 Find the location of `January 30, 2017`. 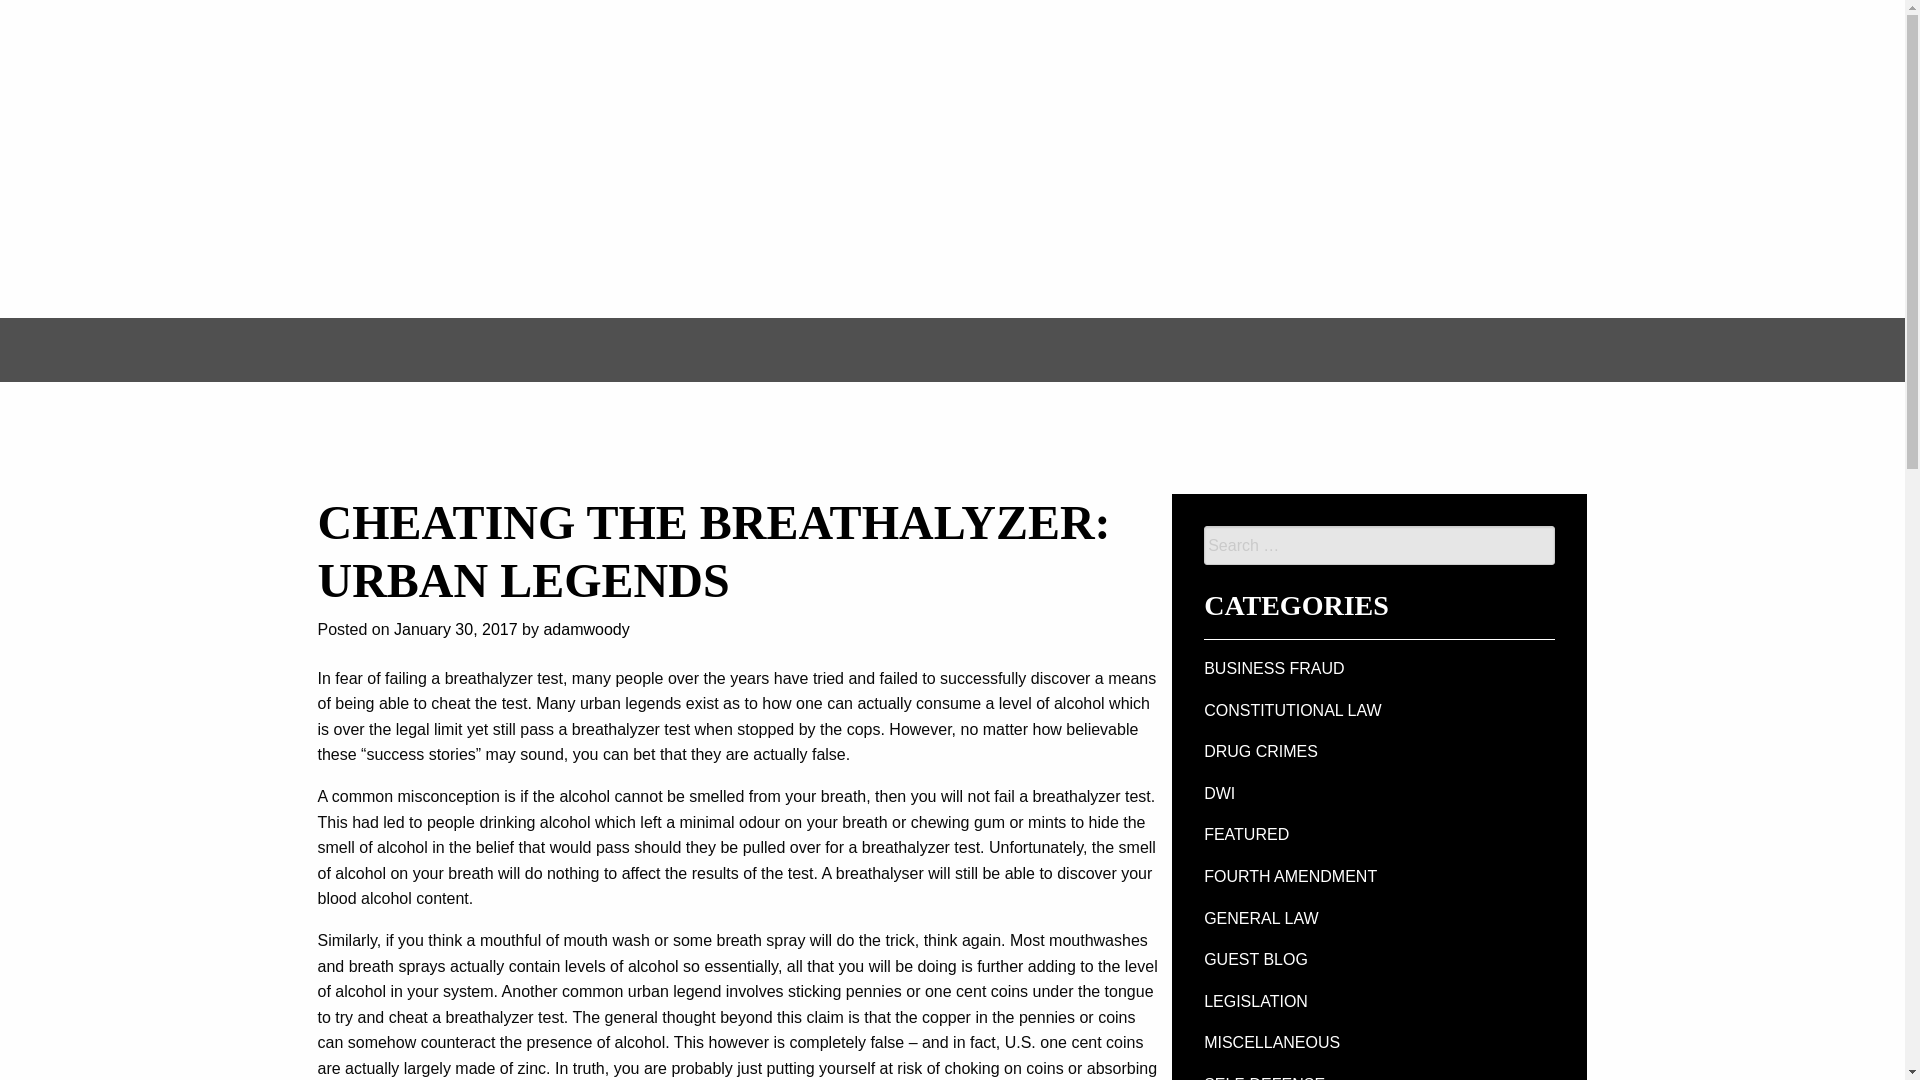

January 30, 2017 is located at coordinates (456, 630).